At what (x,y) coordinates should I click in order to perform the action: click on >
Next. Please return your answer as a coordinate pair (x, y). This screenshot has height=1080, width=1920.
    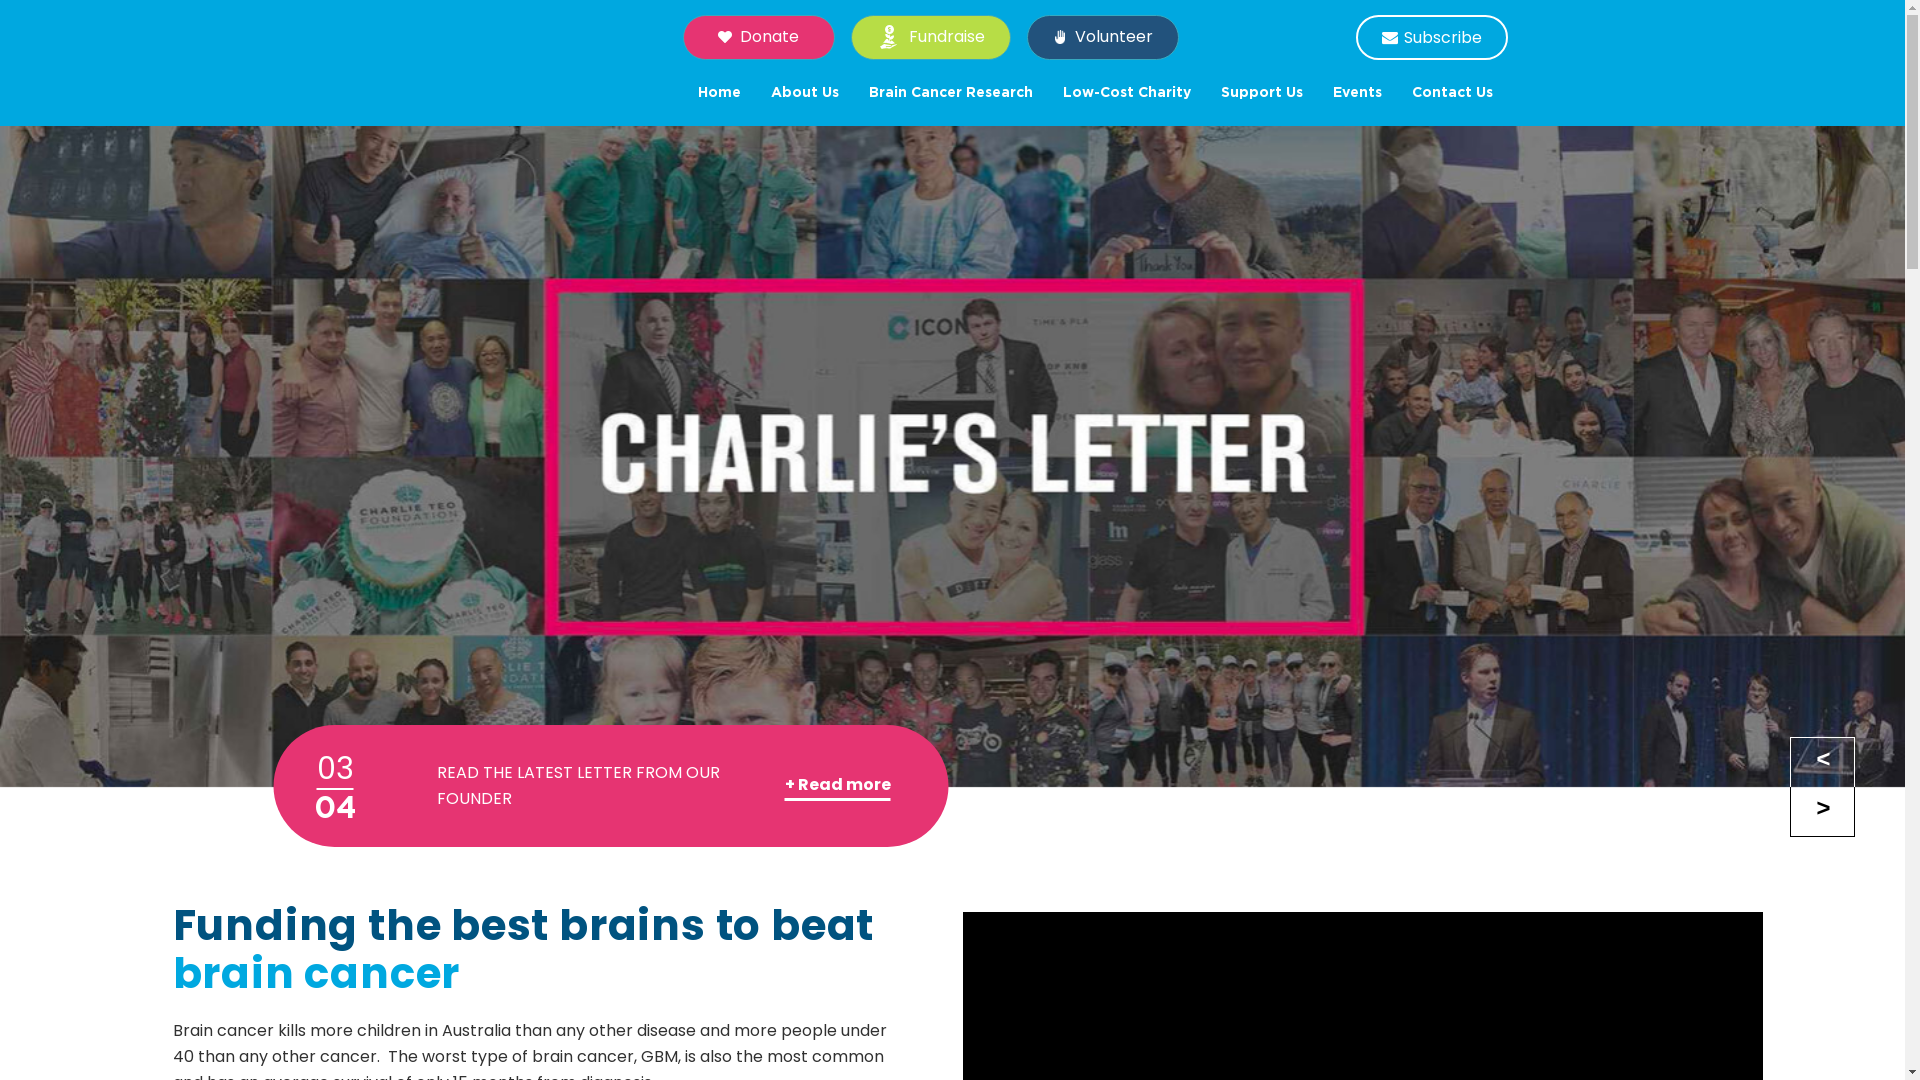
    Looking at the image, I should click on (1822, 812).